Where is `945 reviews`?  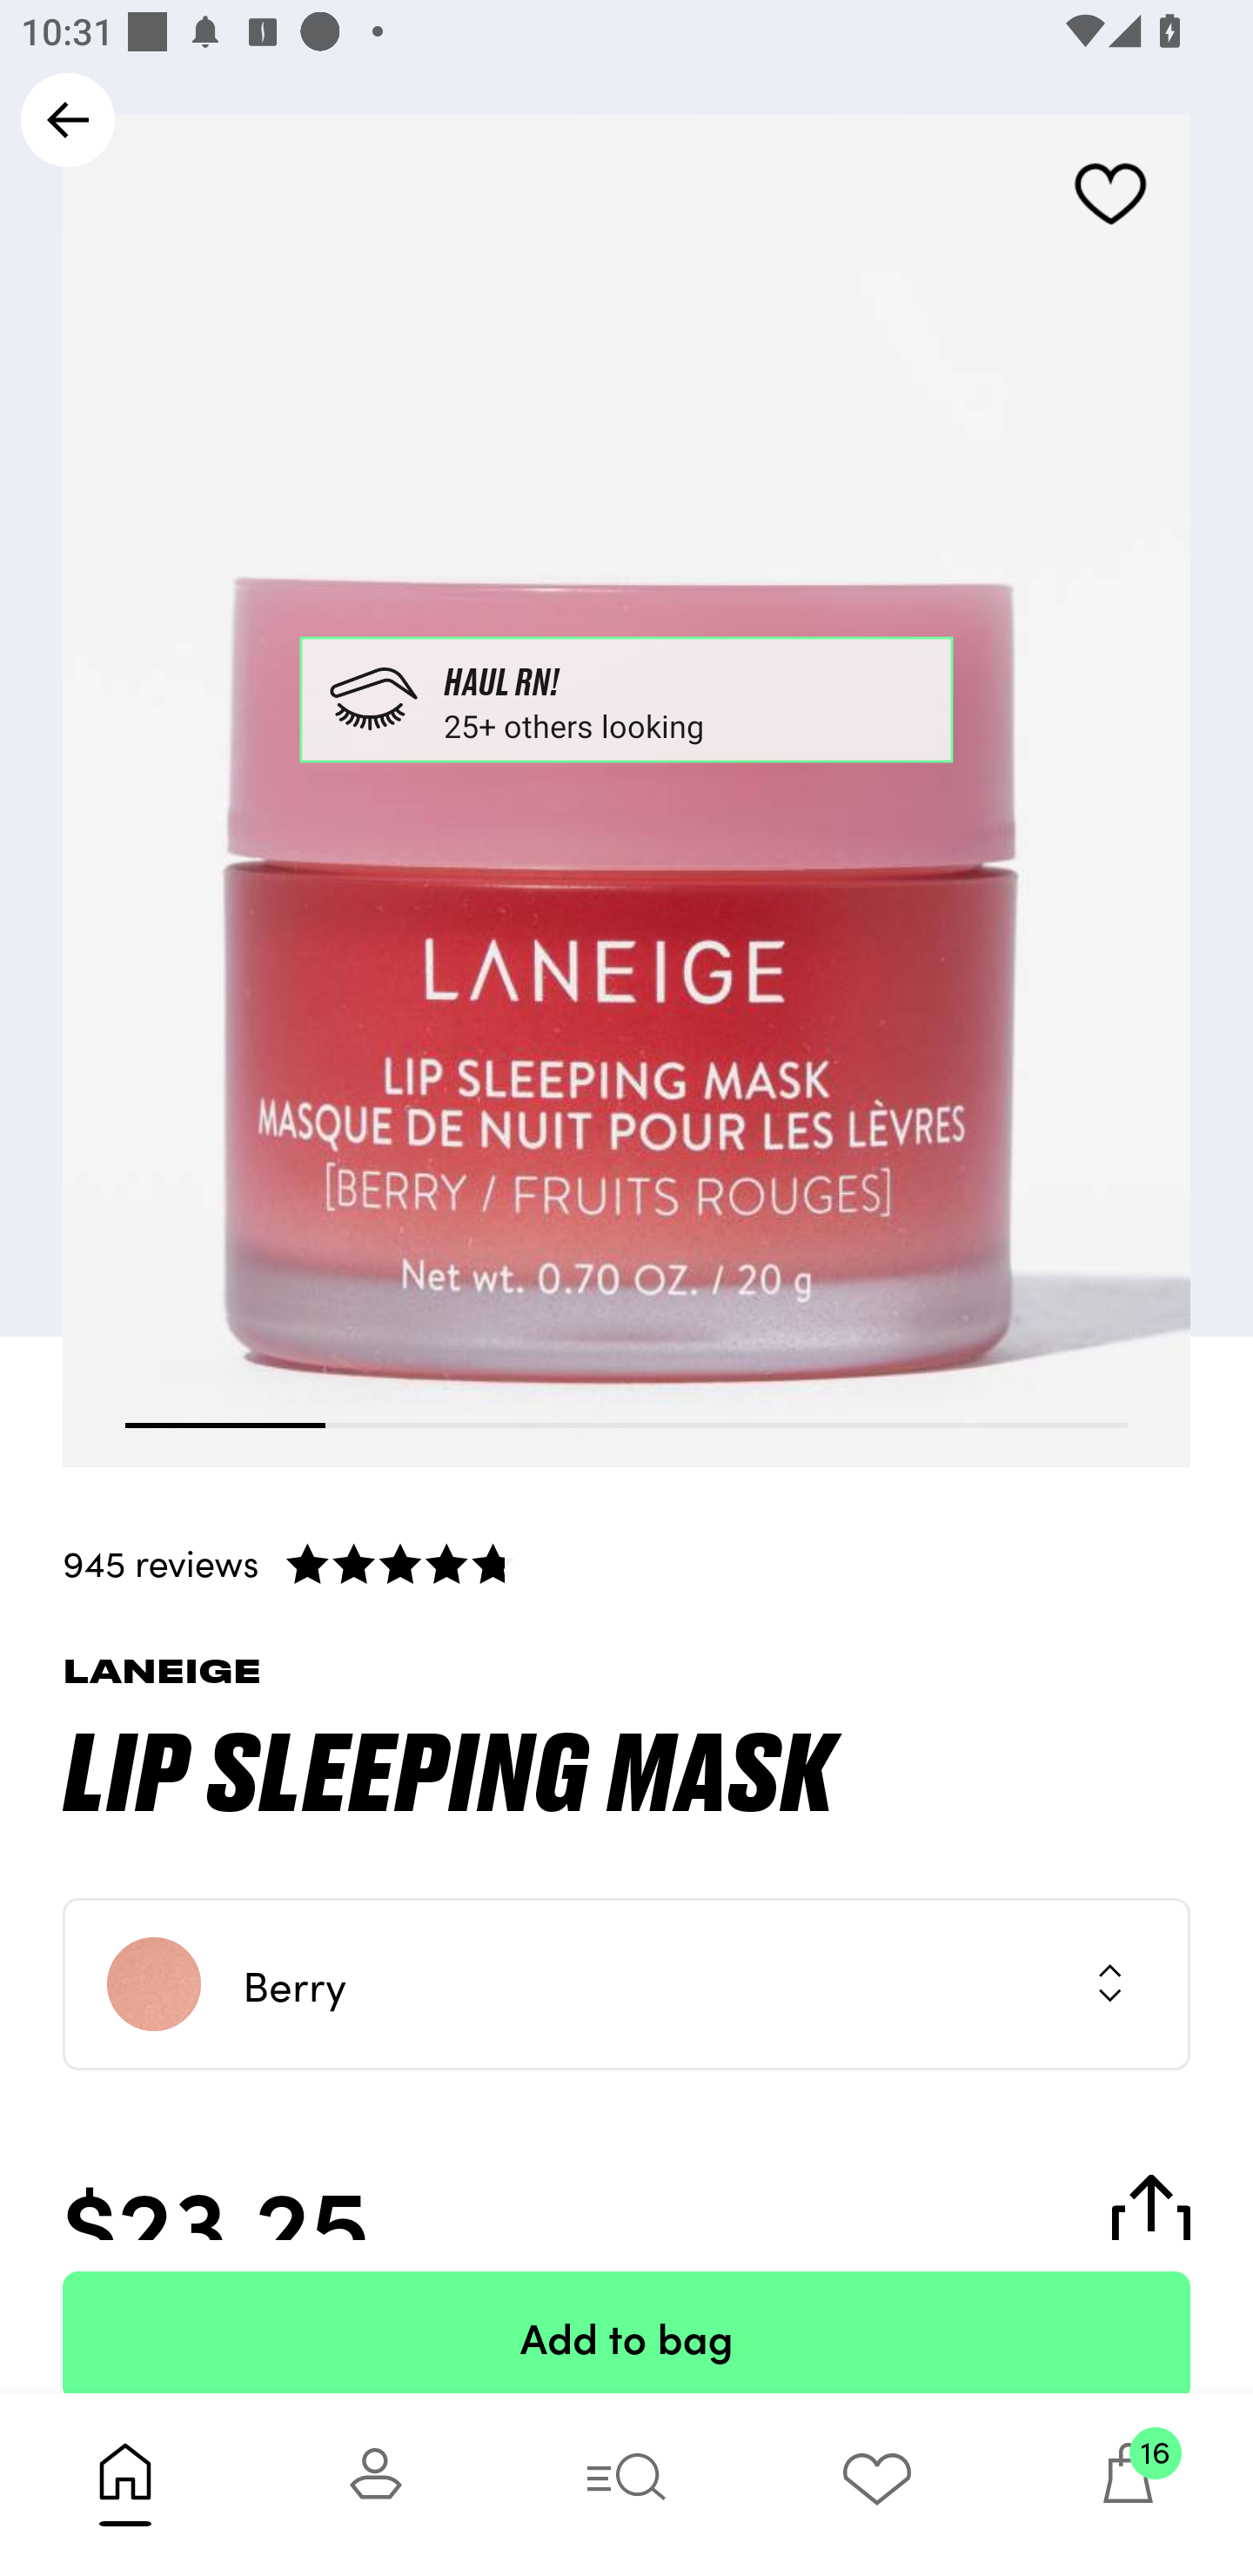
945 reviews is located at coordinates (626, 1562).